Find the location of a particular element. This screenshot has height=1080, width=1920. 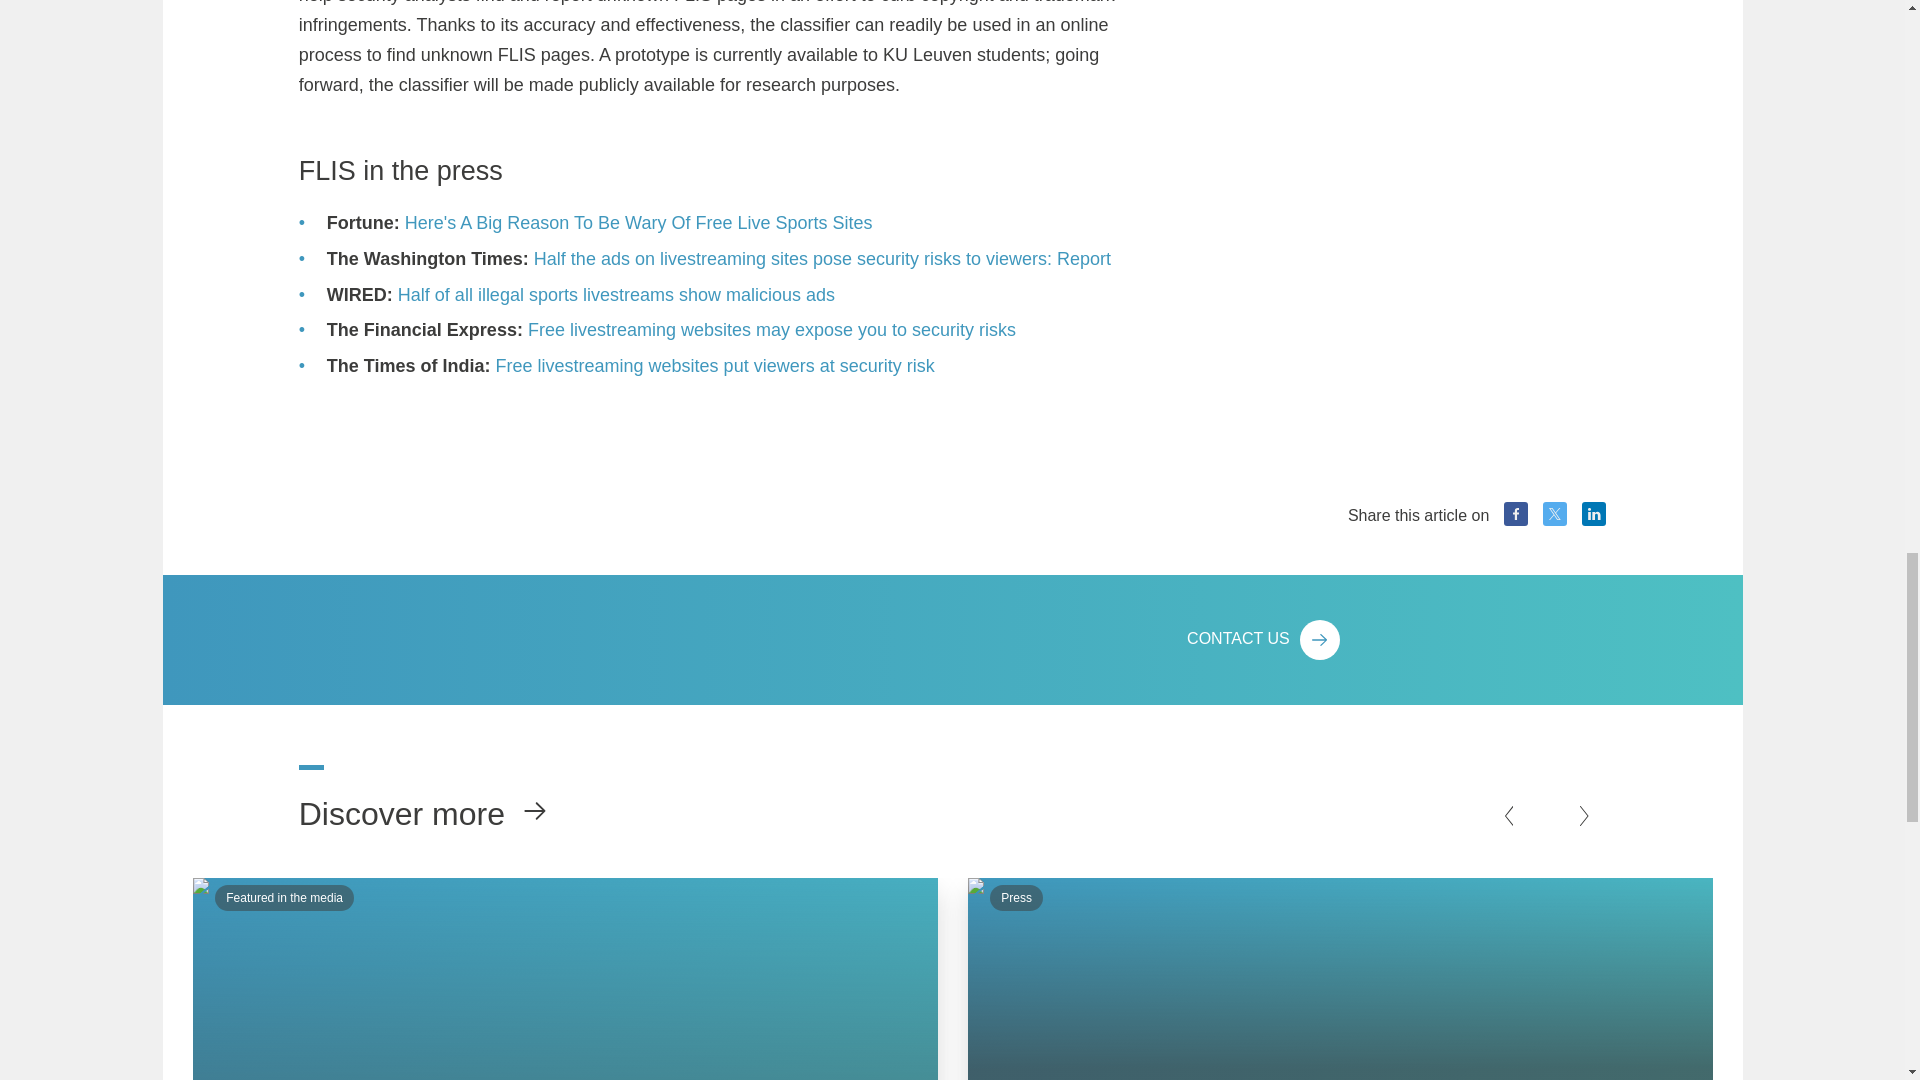

Free livestreaming websites may expose you to security risks is located at coordinates (772, 330).